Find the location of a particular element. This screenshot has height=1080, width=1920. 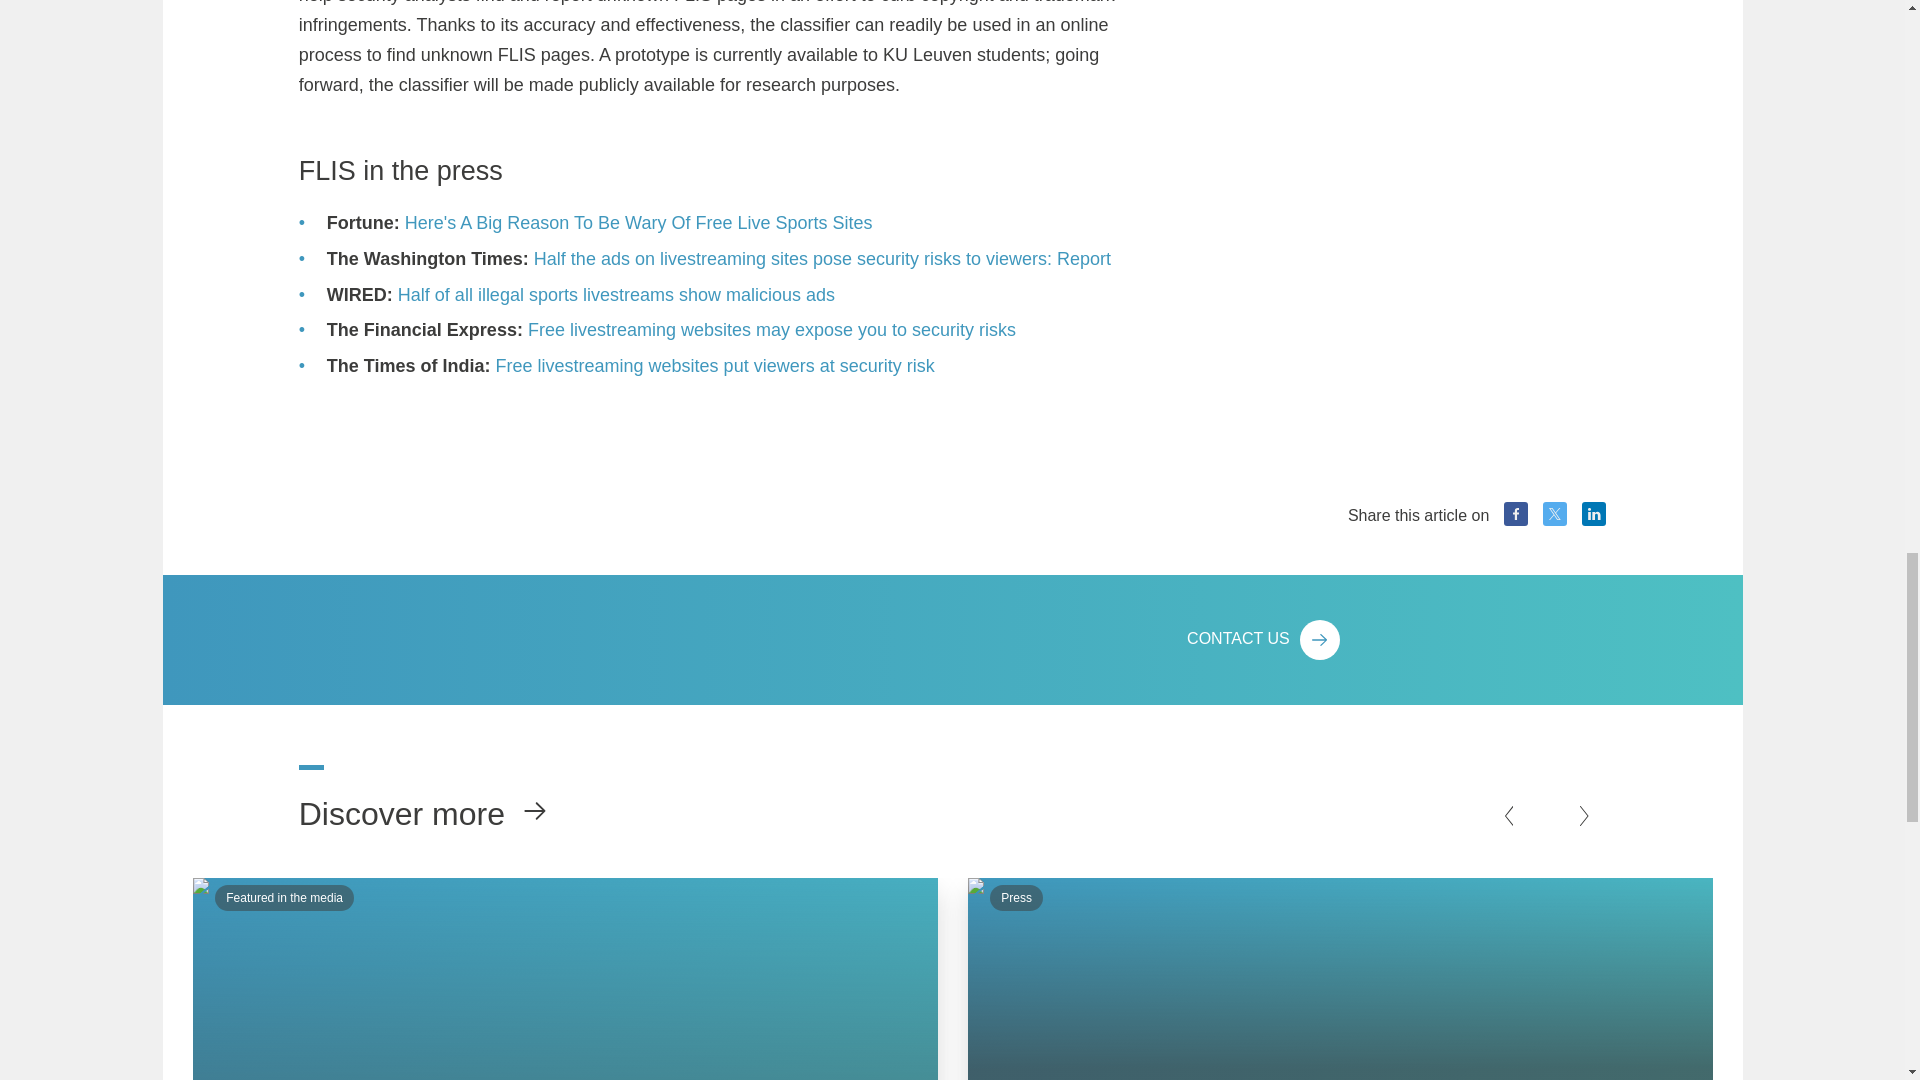

Free livestreaming websites may expose you to security risks is located at coordinates (772, 330).